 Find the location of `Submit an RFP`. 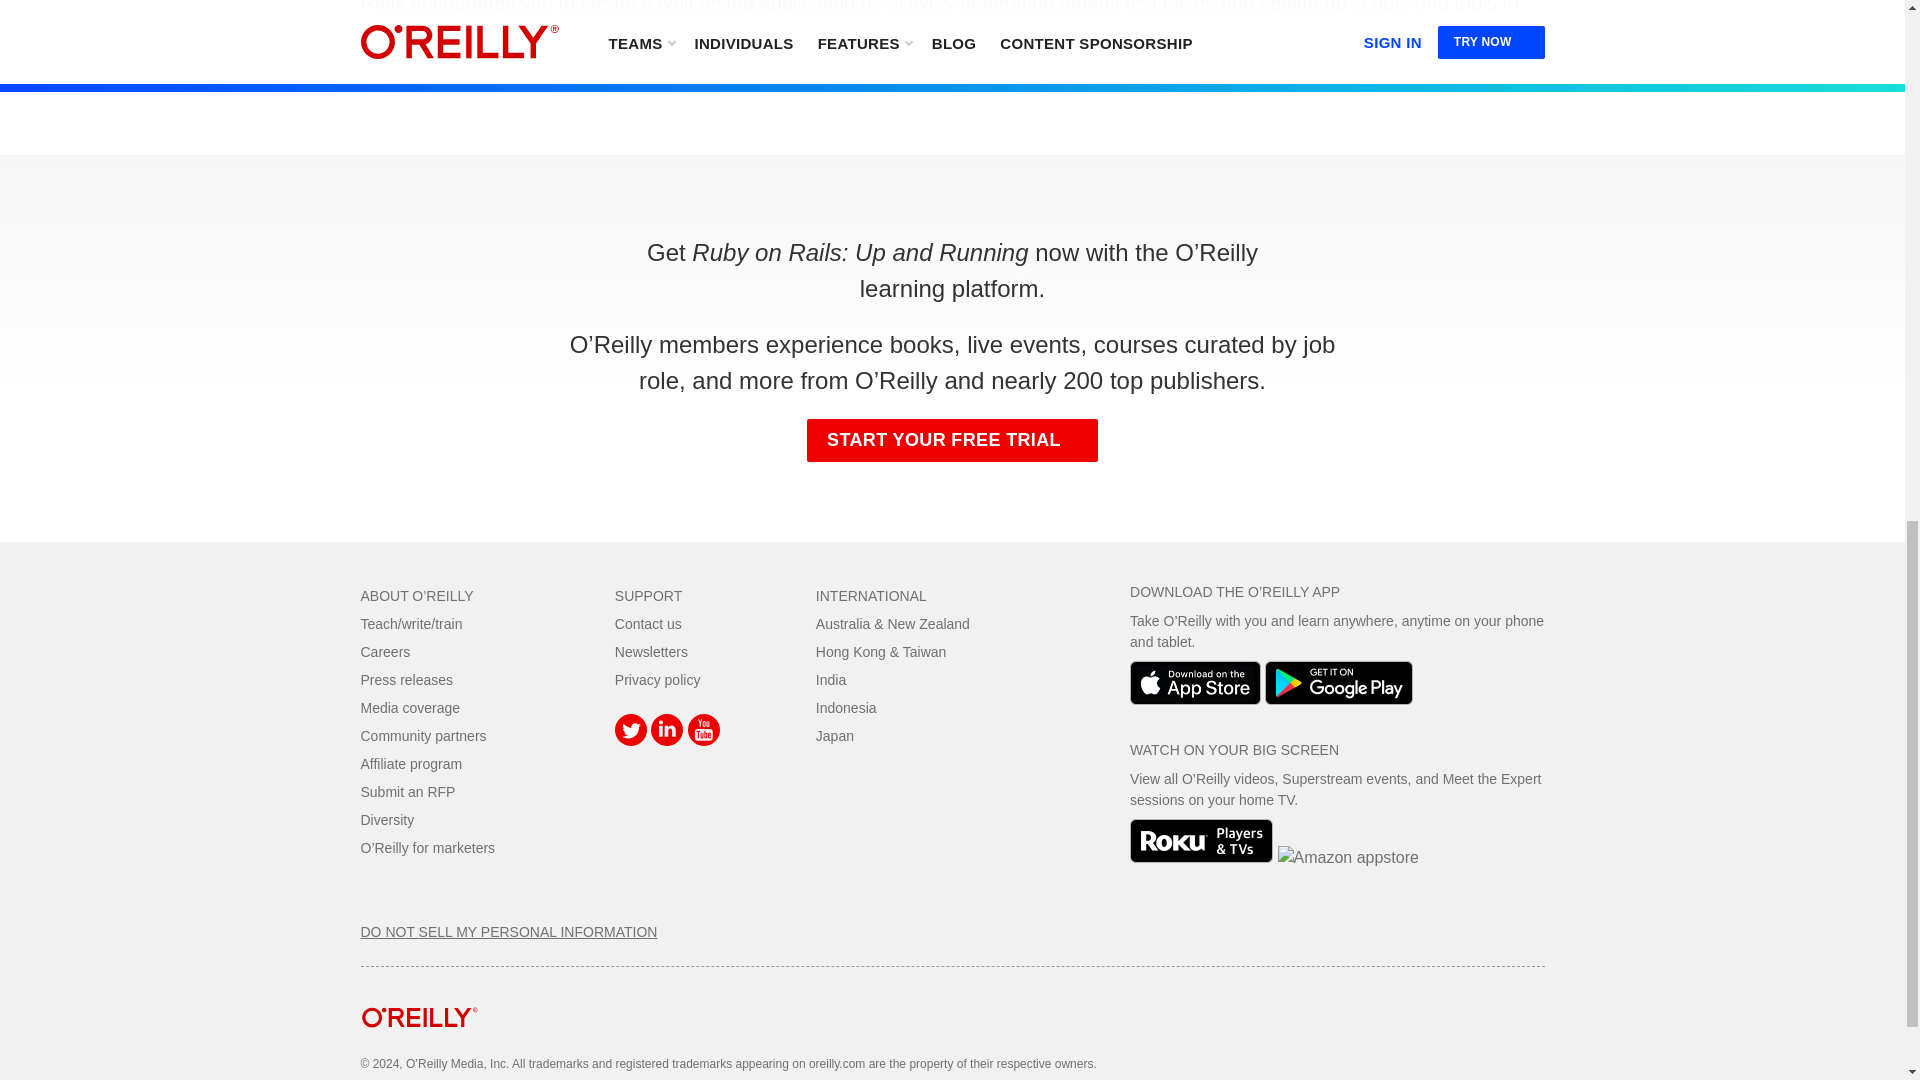

Submit an RFP is located at coordinates (408, 792).